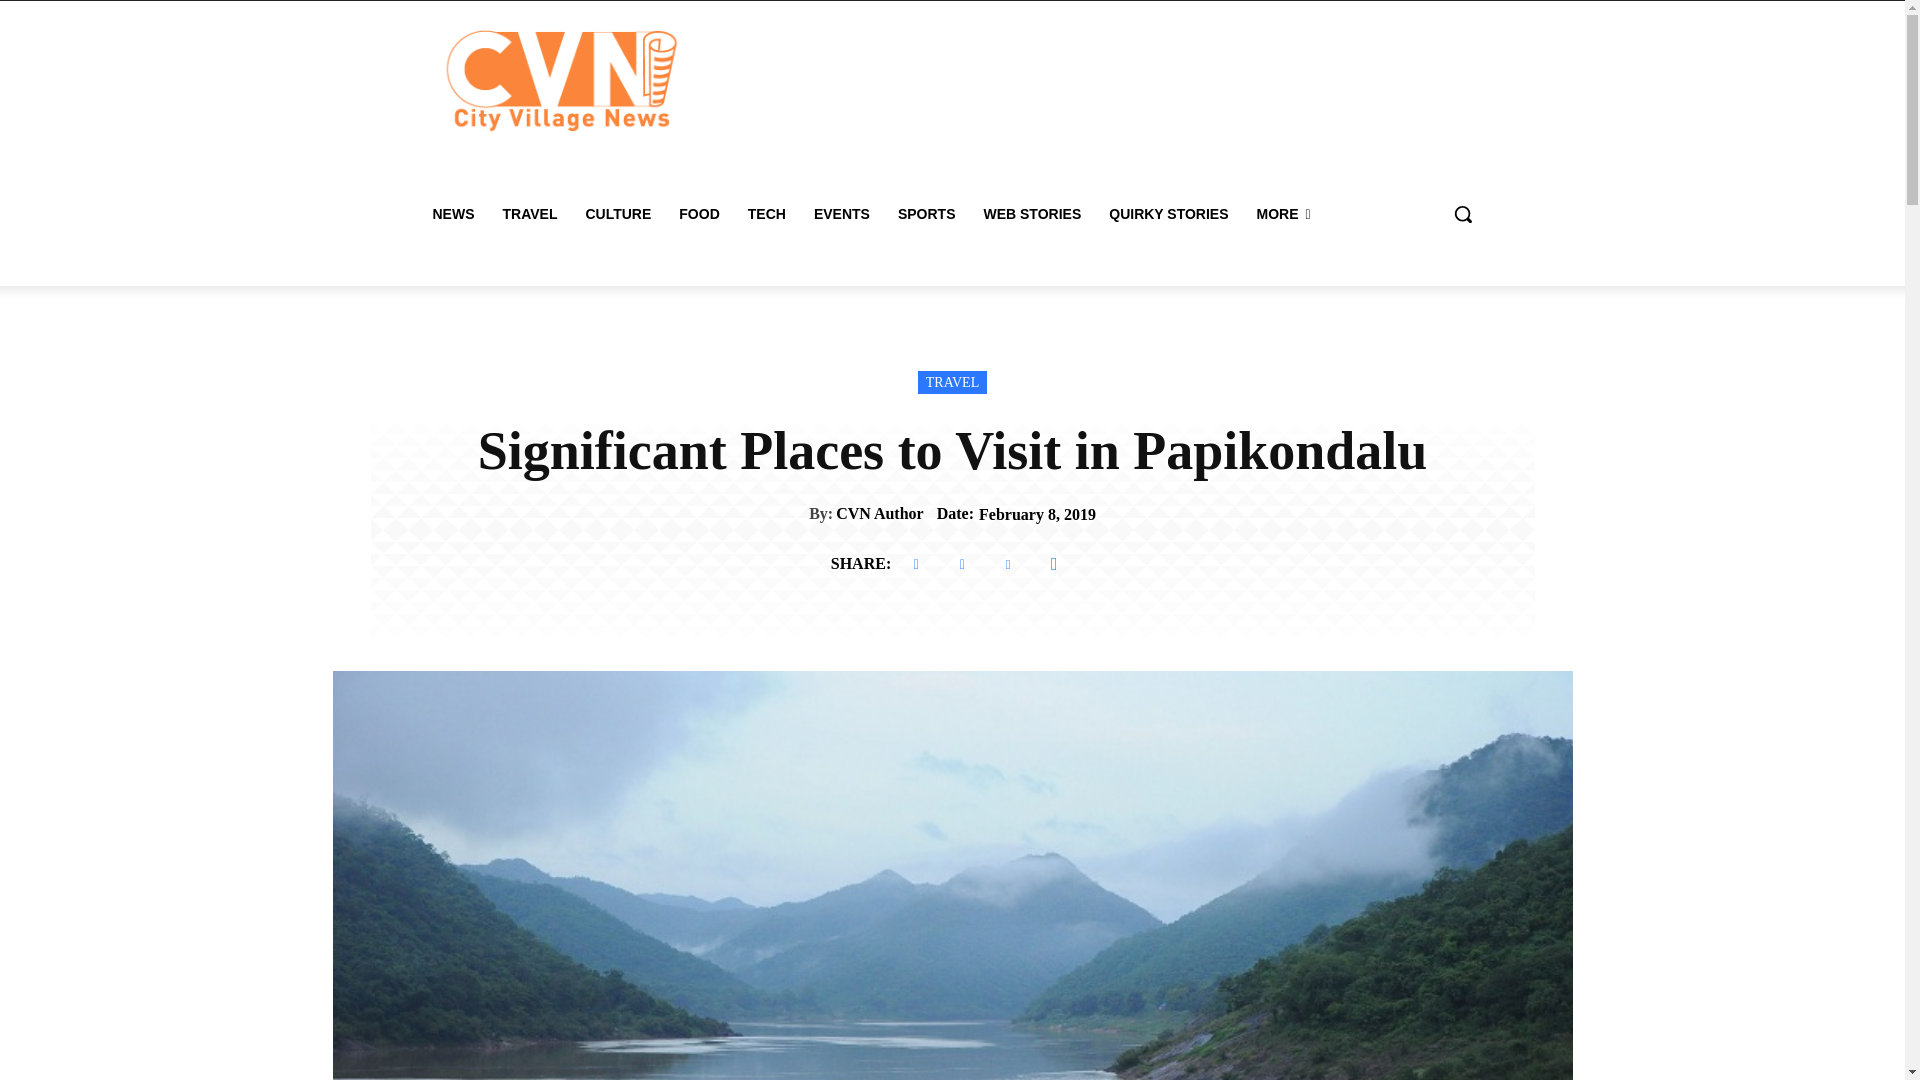 This screenshot has width=1920, height=1080. I want to click on Facebook, so click(916, 564).